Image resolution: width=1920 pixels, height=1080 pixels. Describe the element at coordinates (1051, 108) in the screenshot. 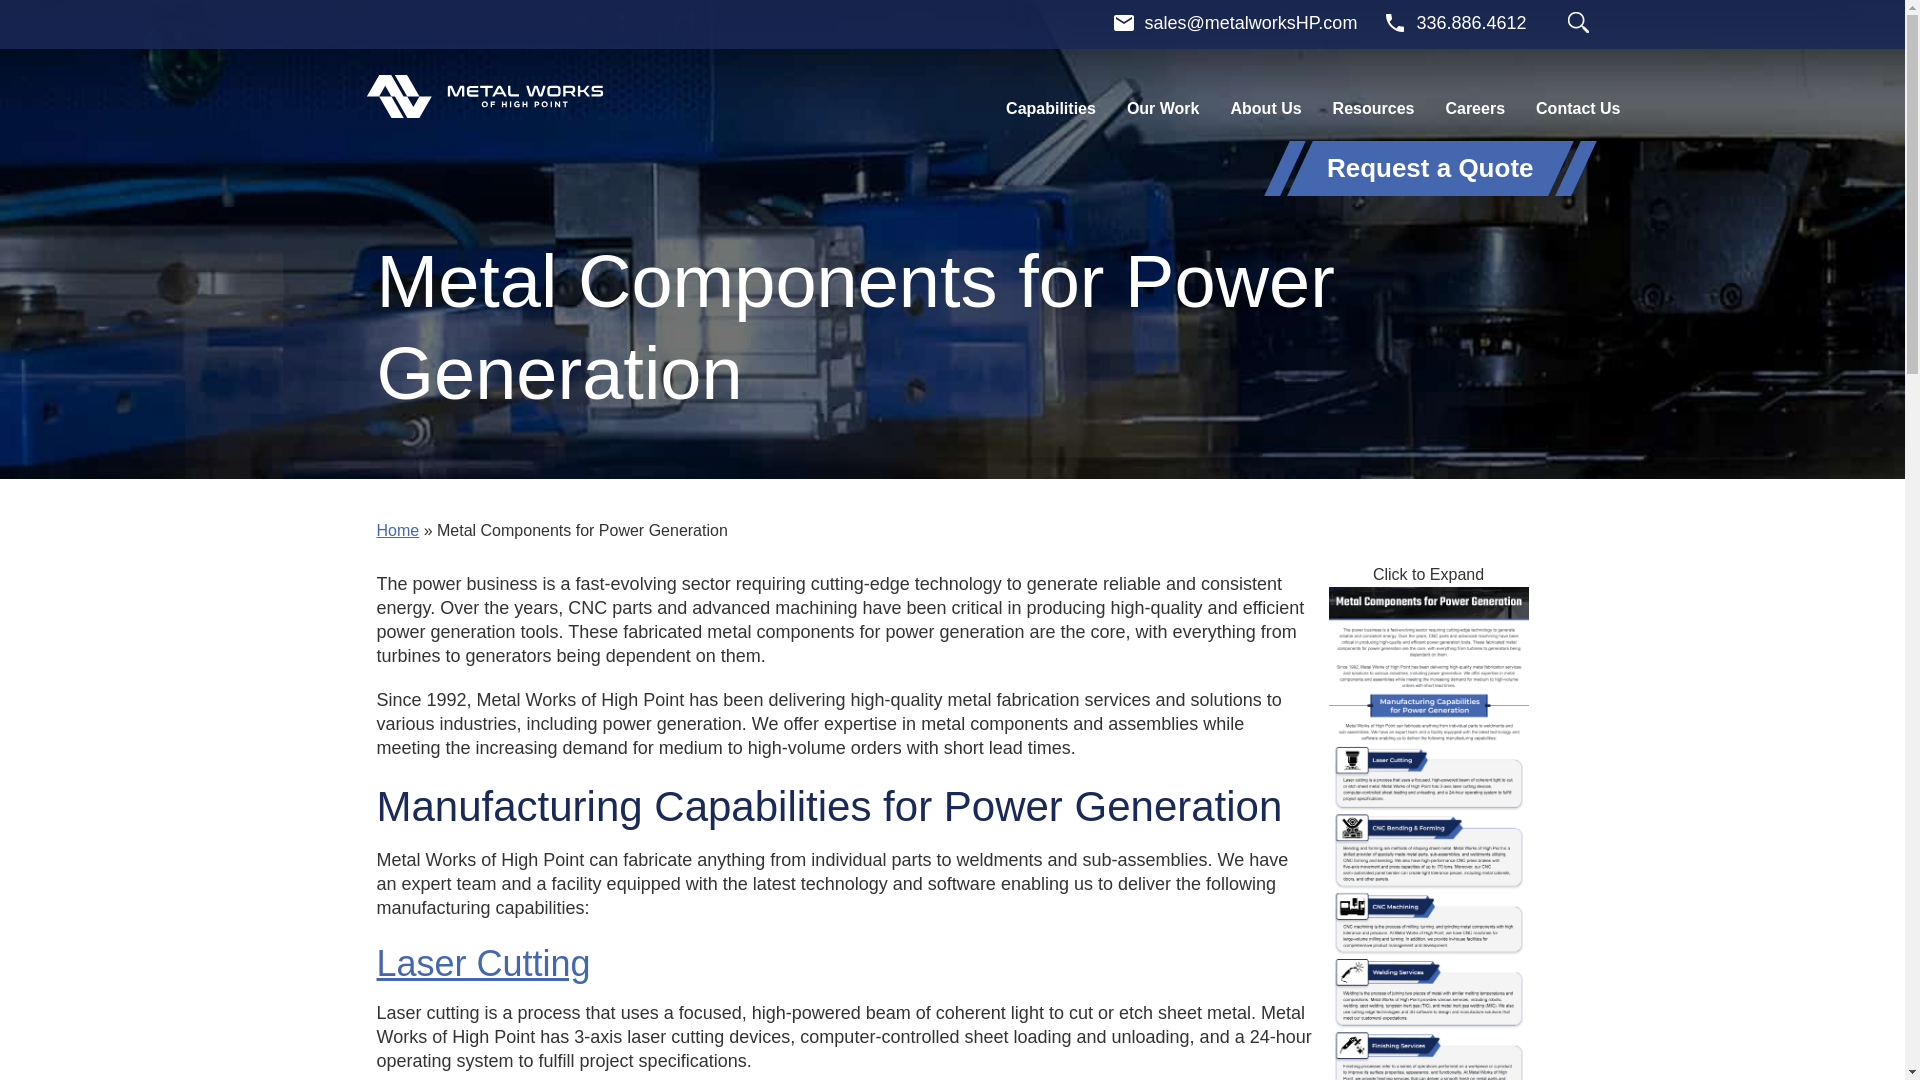

I see `Capabilities` at that location.